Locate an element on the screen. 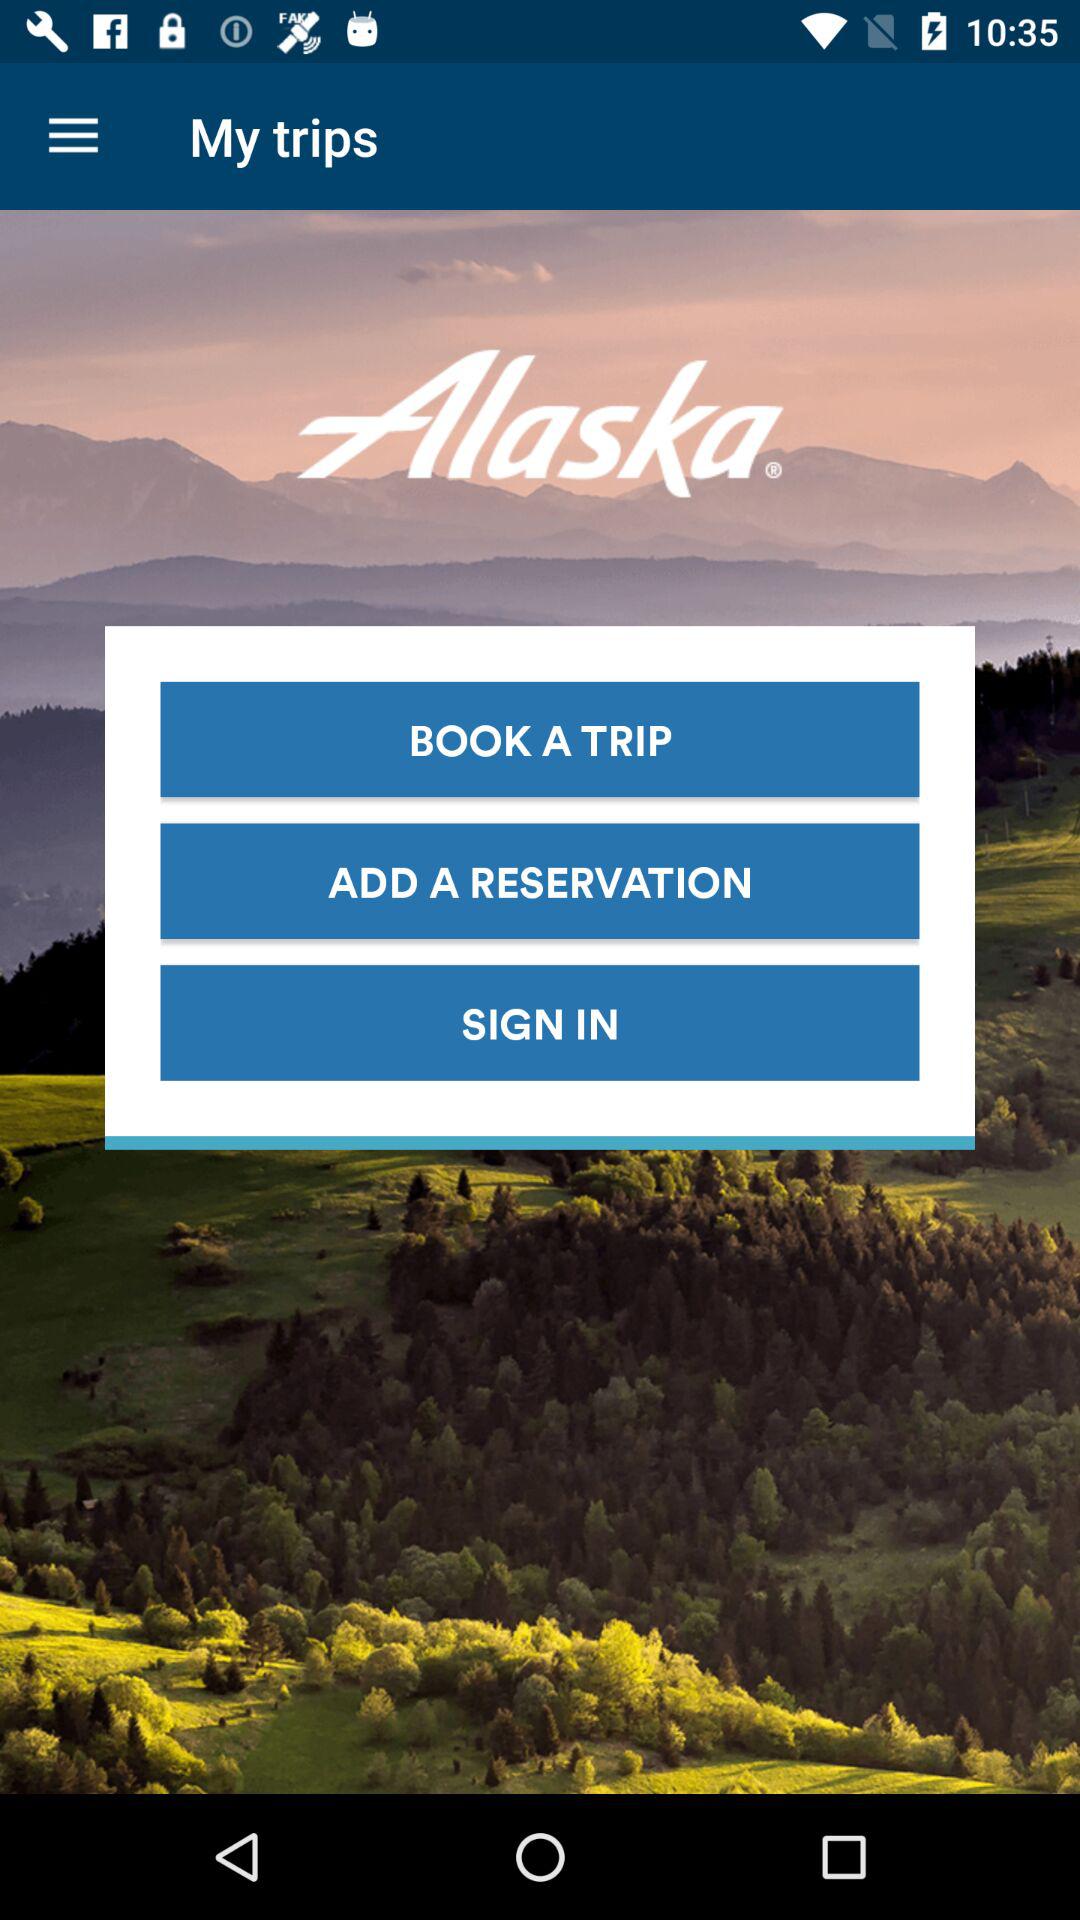 The height and width of the screenshot is (1920, 1080). click the add a reservation icon is located at coordinates (540, 880).